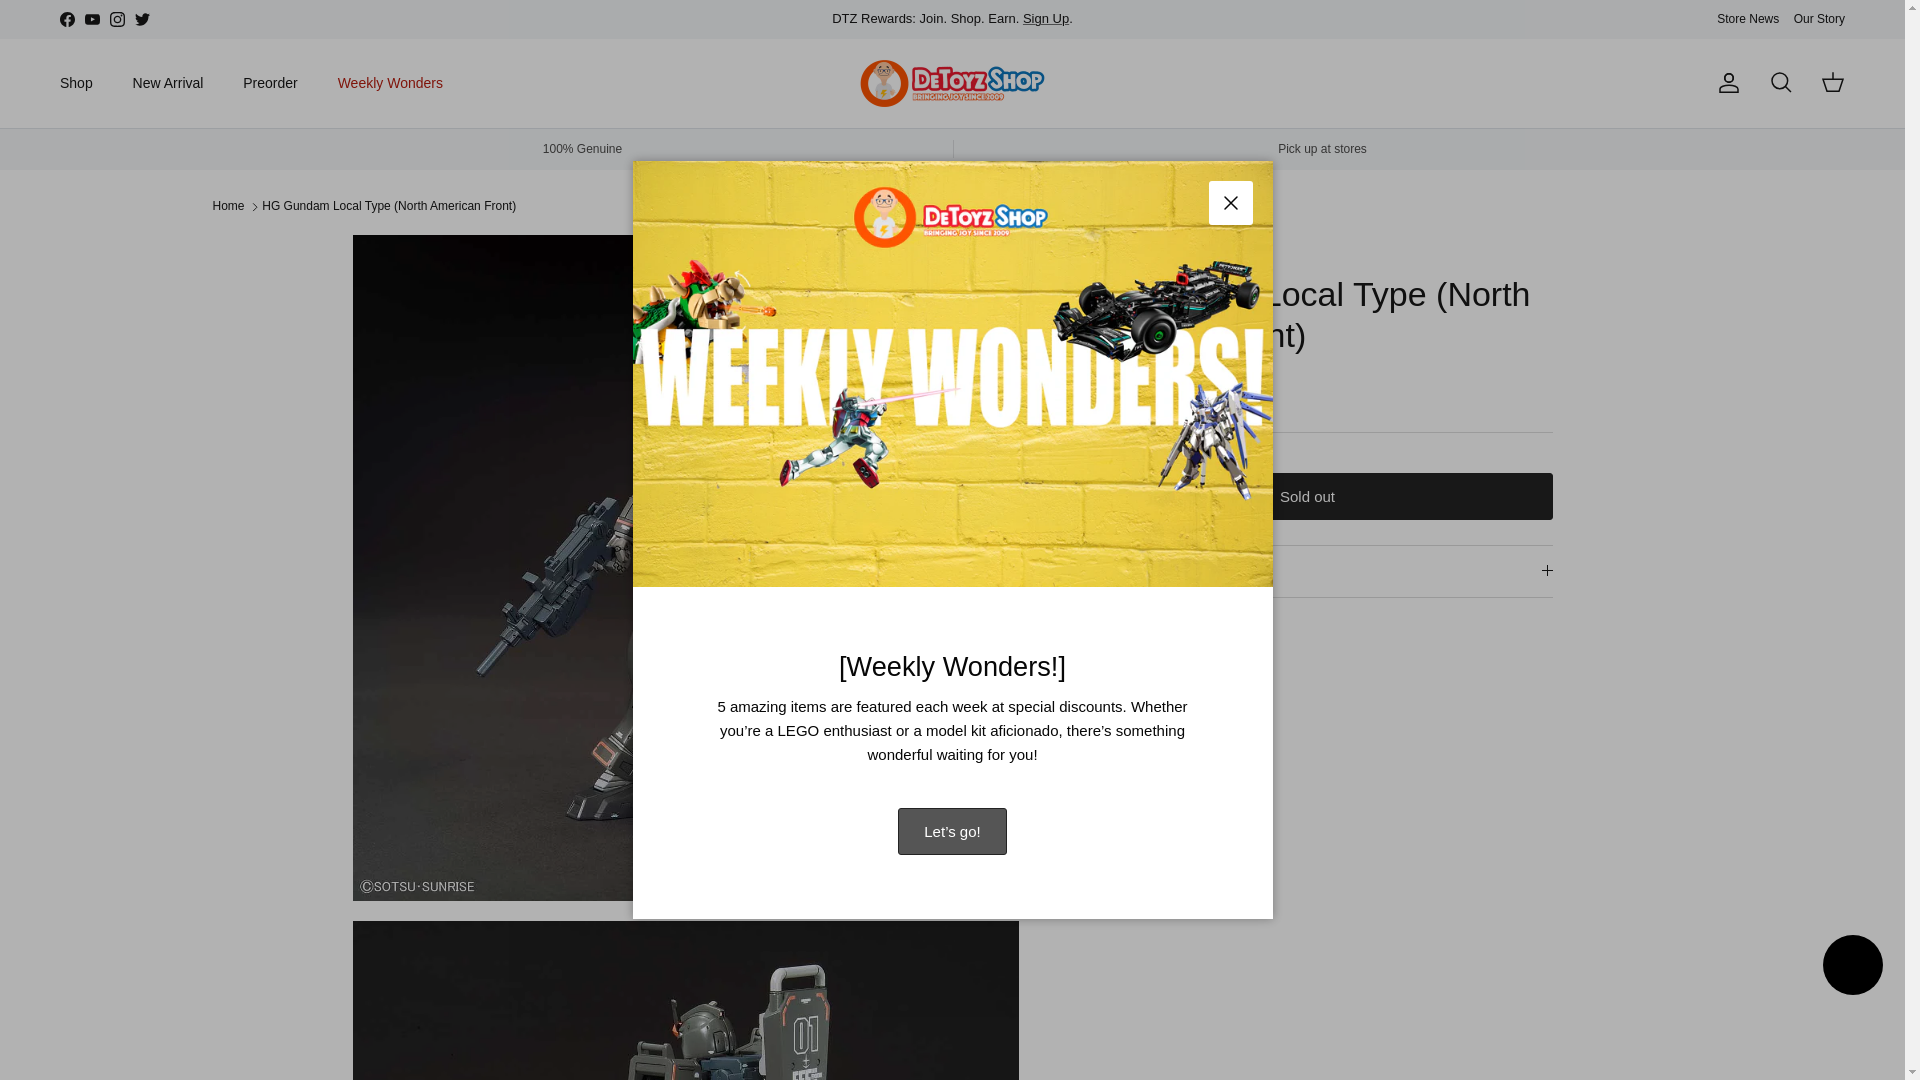 This screenshot has width=1920, height=1080. I want to click on Tweet on X, so click(1112, 658).